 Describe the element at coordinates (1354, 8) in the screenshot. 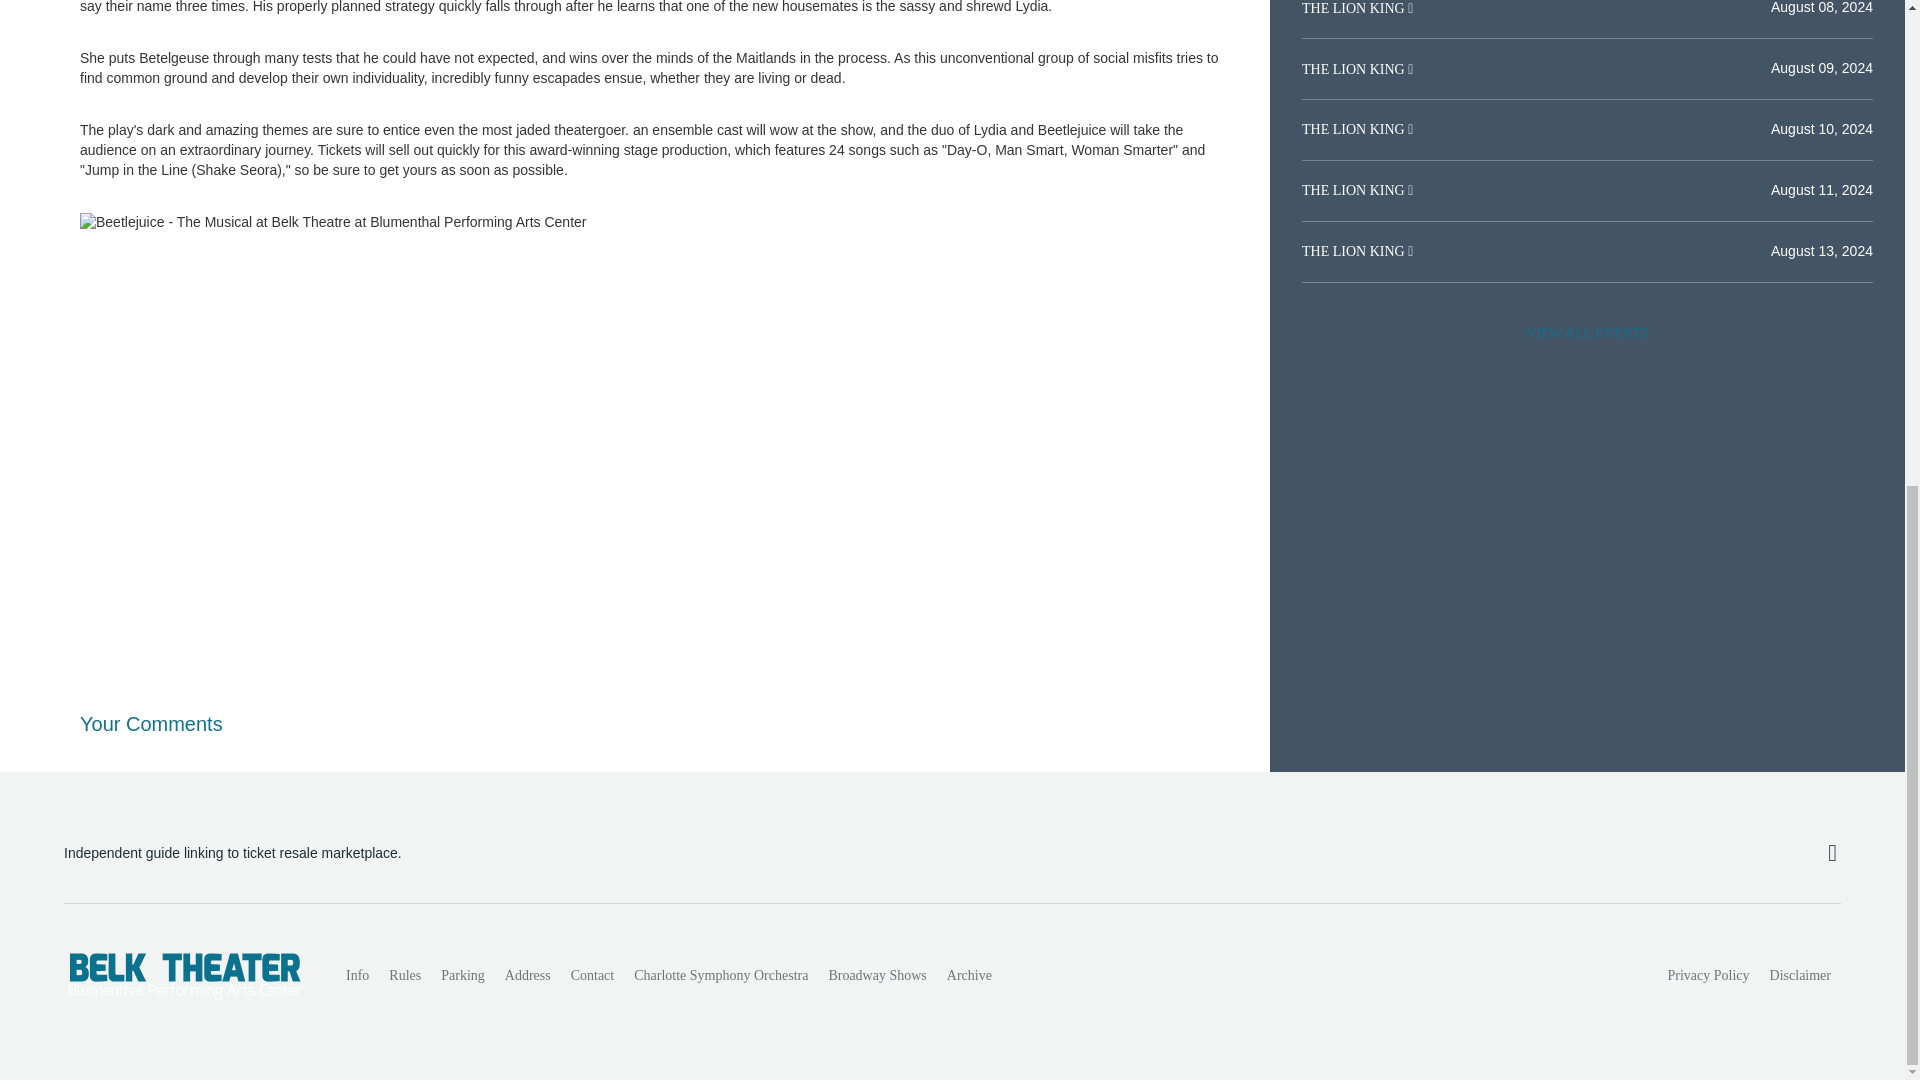

I see `THE LION KING` at that location.